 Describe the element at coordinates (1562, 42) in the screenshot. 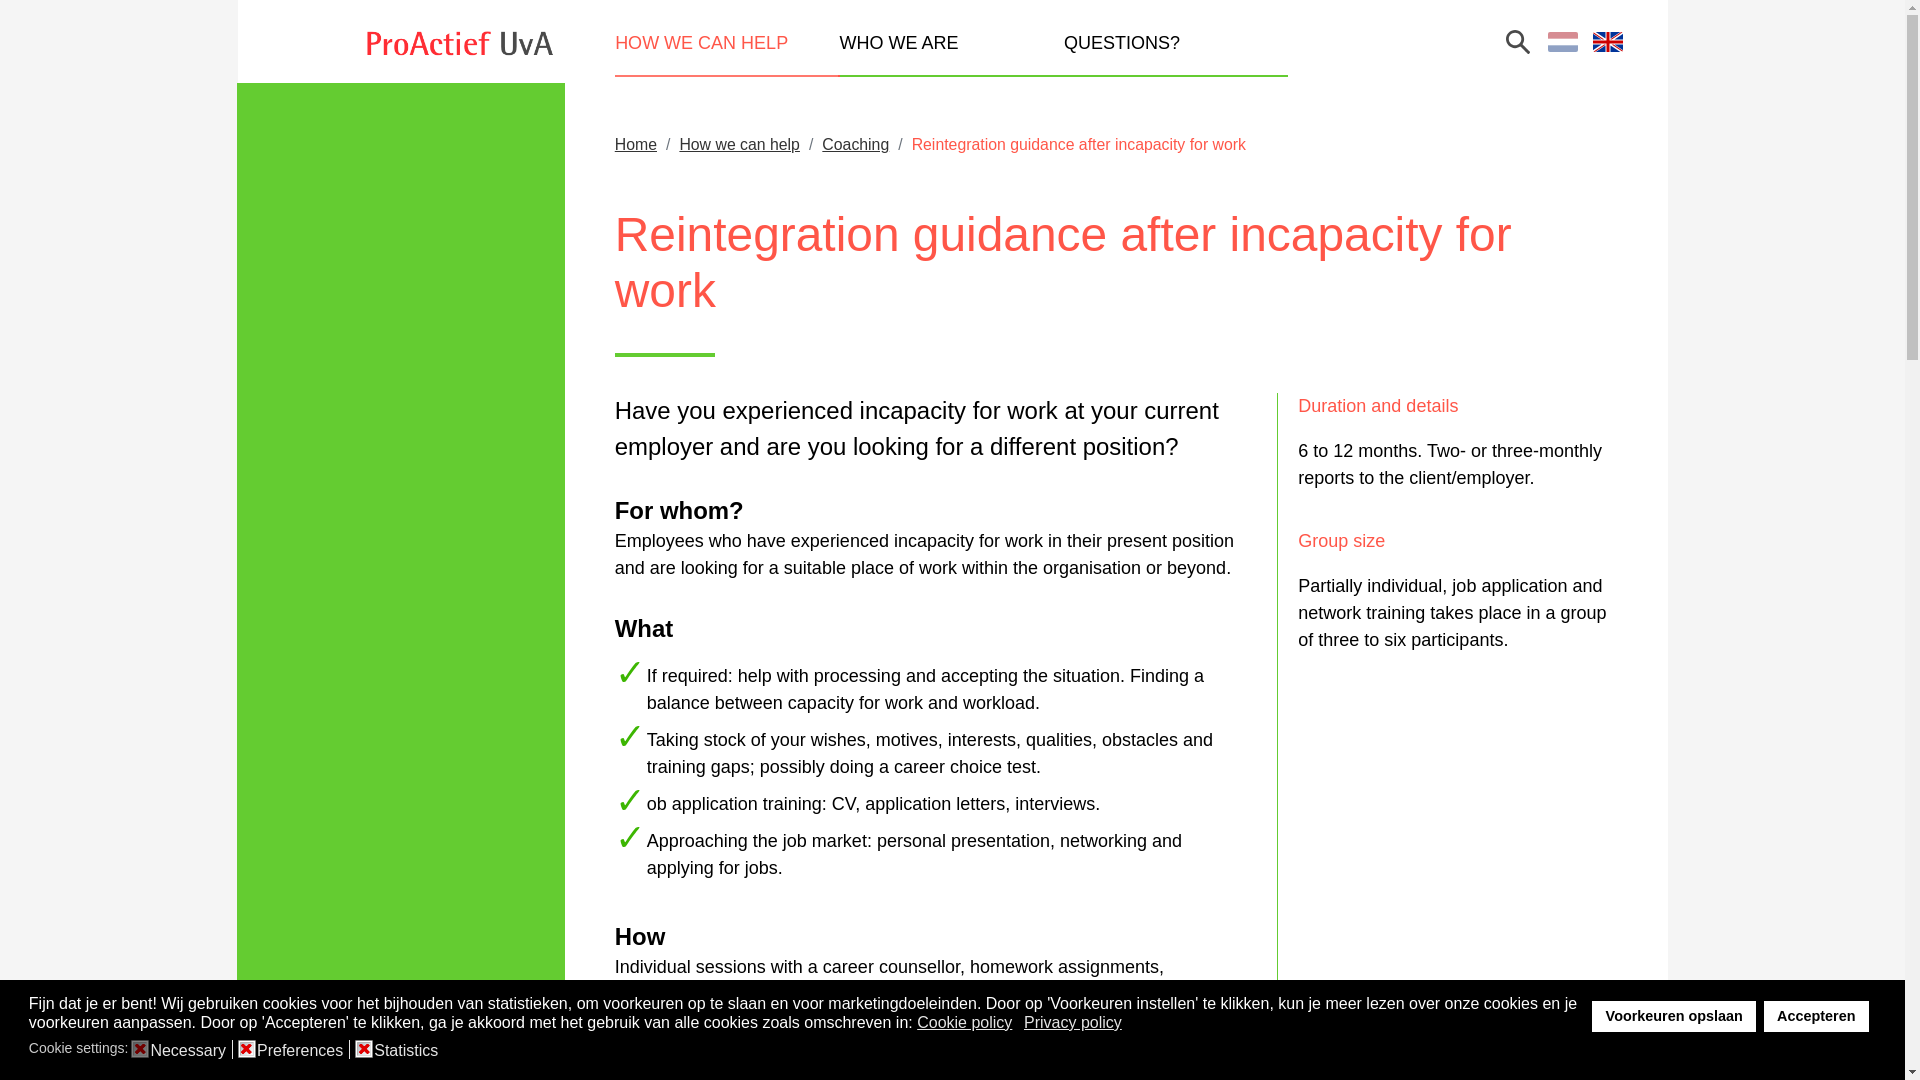

I see `Nederlands` at that location.